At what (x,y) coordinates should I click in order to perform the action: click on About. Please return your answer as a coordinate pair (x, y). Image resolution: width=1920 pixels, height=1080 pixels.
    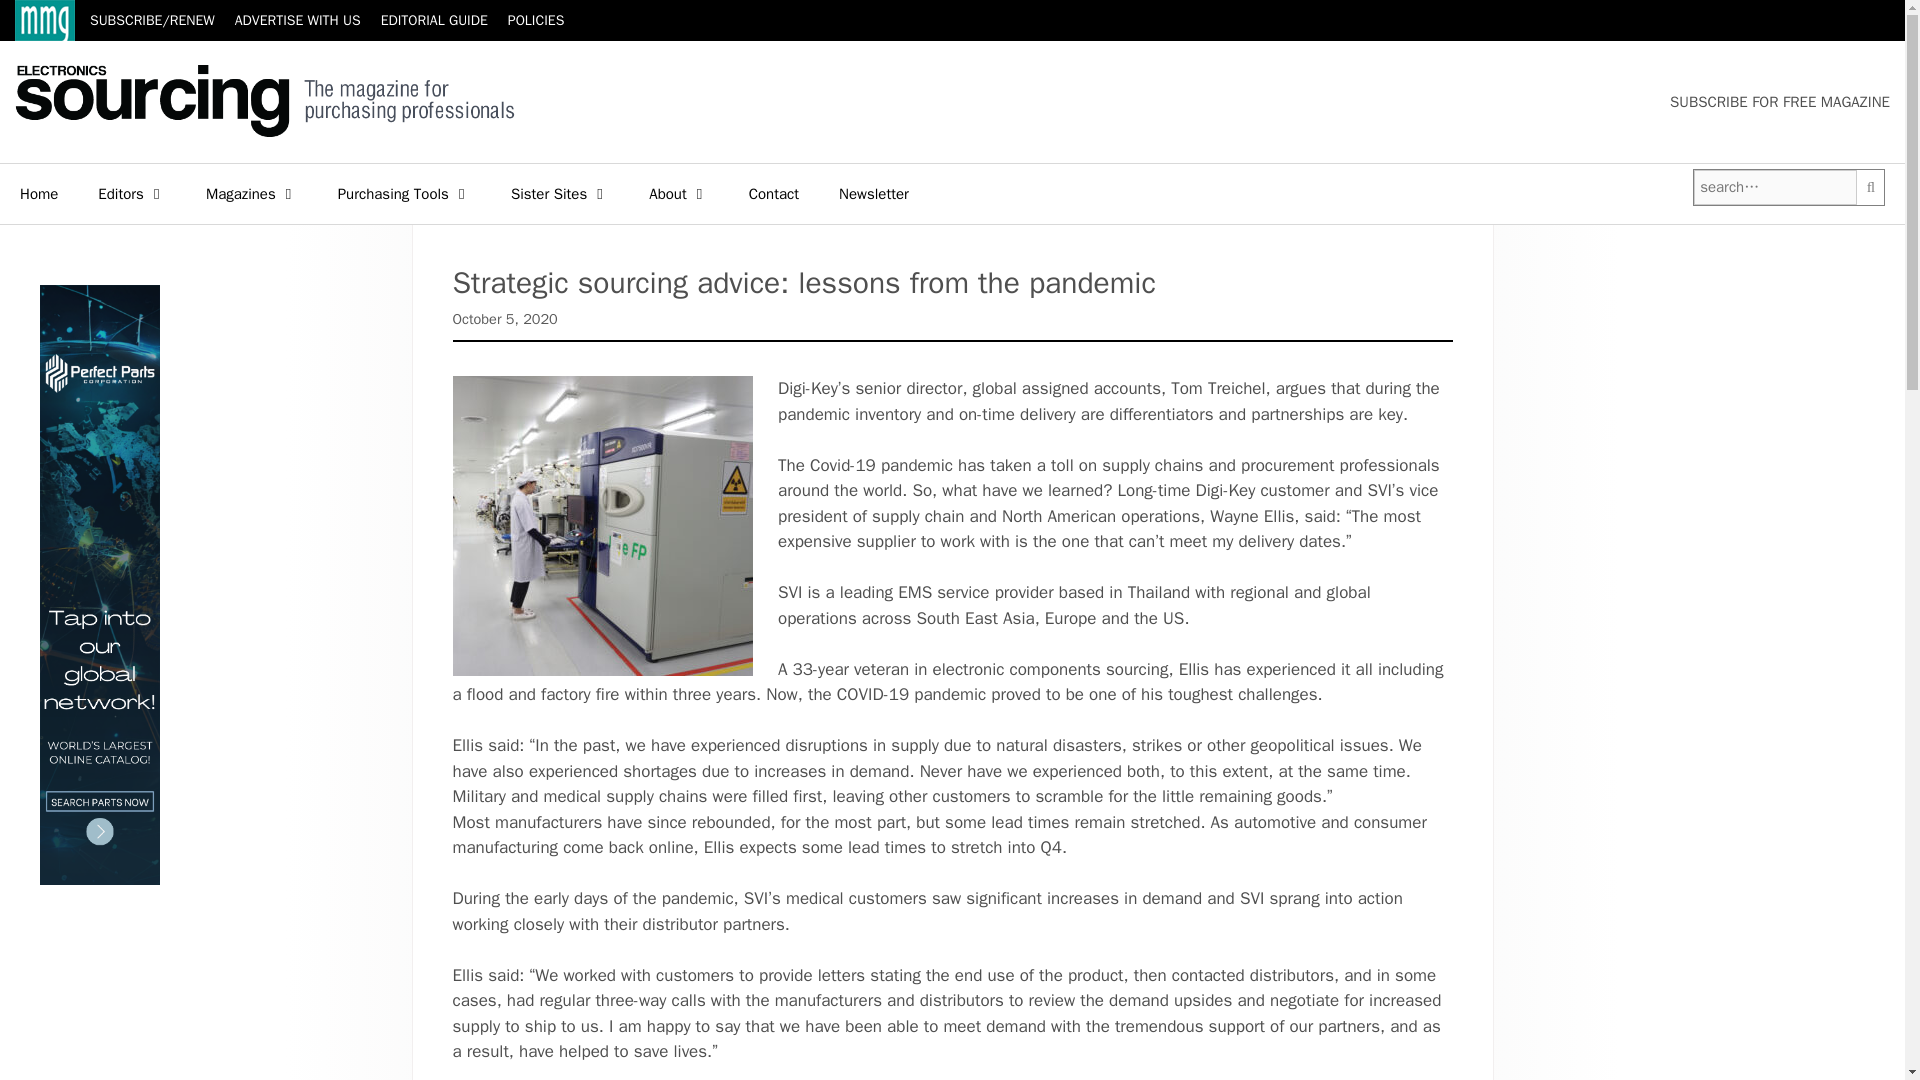
    Looking at the image, I should click on (678, 194).